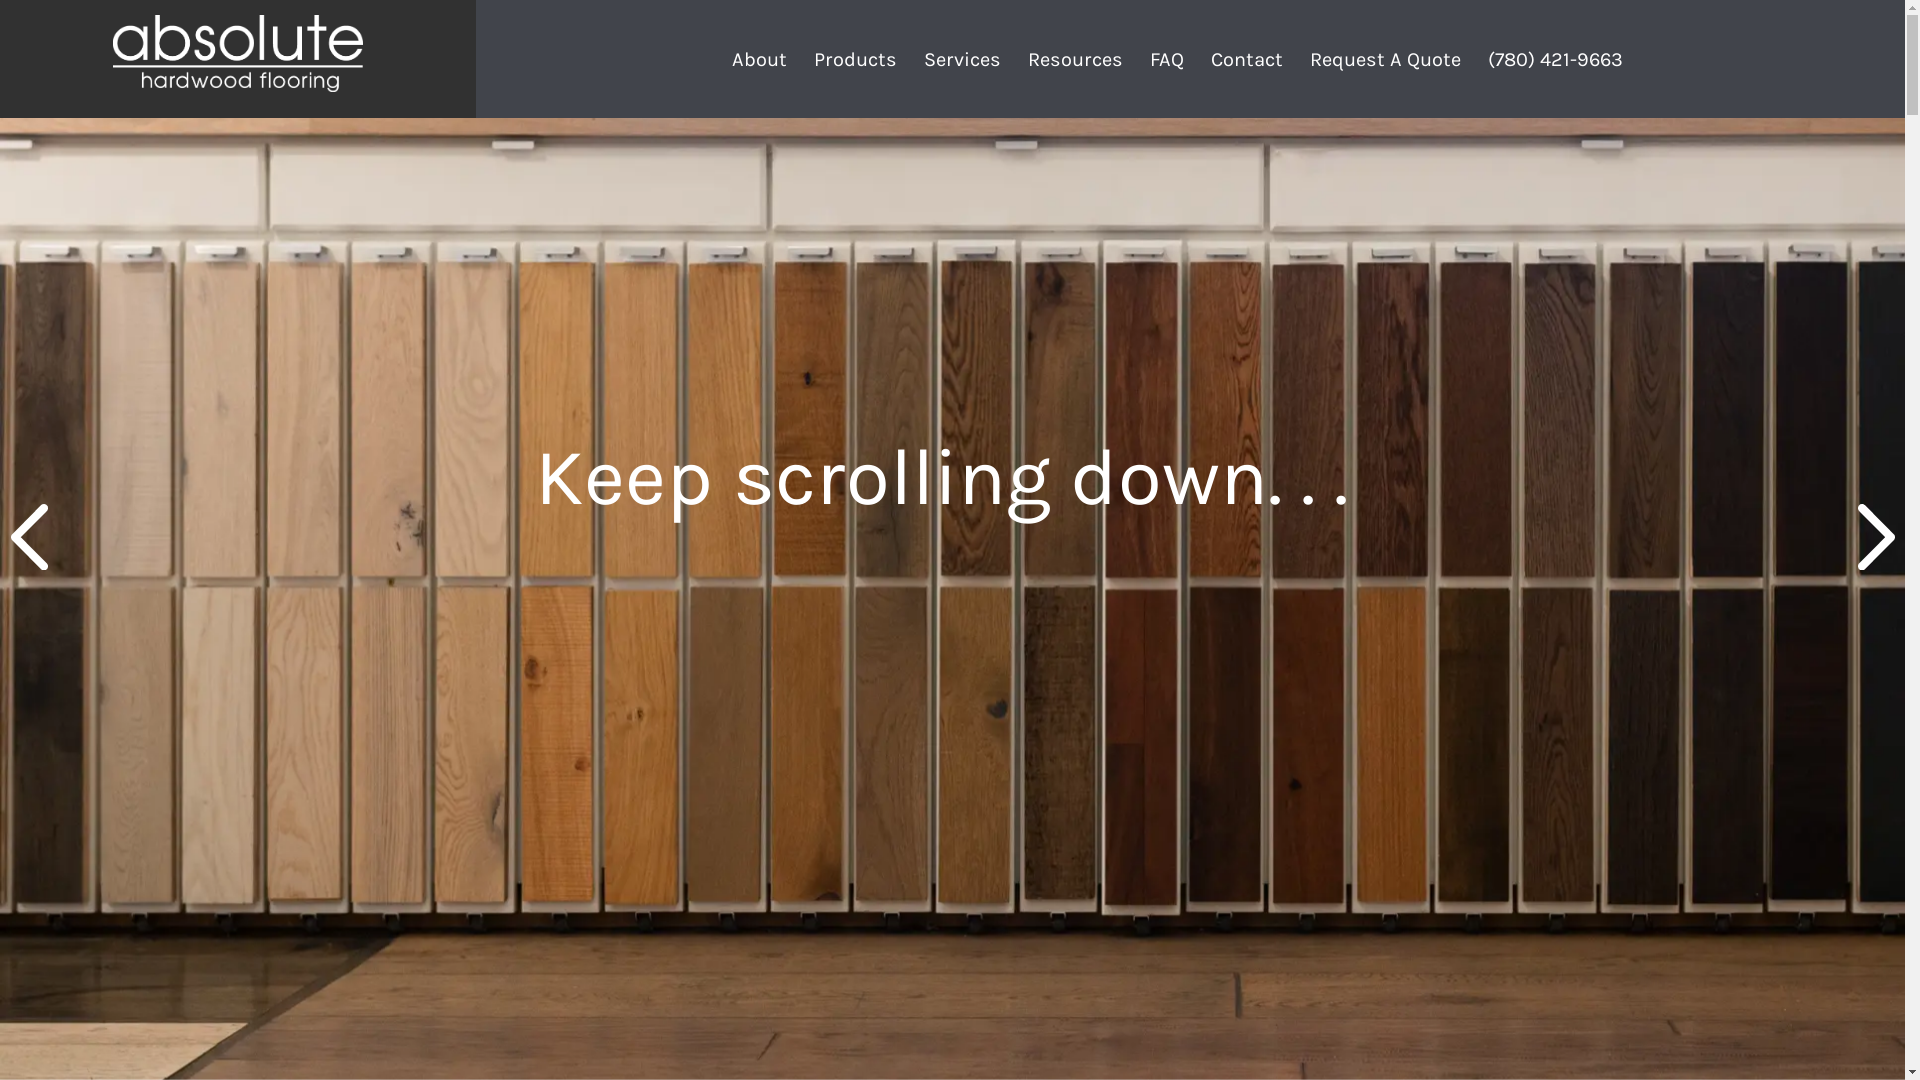 The height and width of the screenshot is (1080, 1920). What do you see at coordinates (1247, 59) in the screenshot?
I see `Contact` at bounding box center [1247, 59].